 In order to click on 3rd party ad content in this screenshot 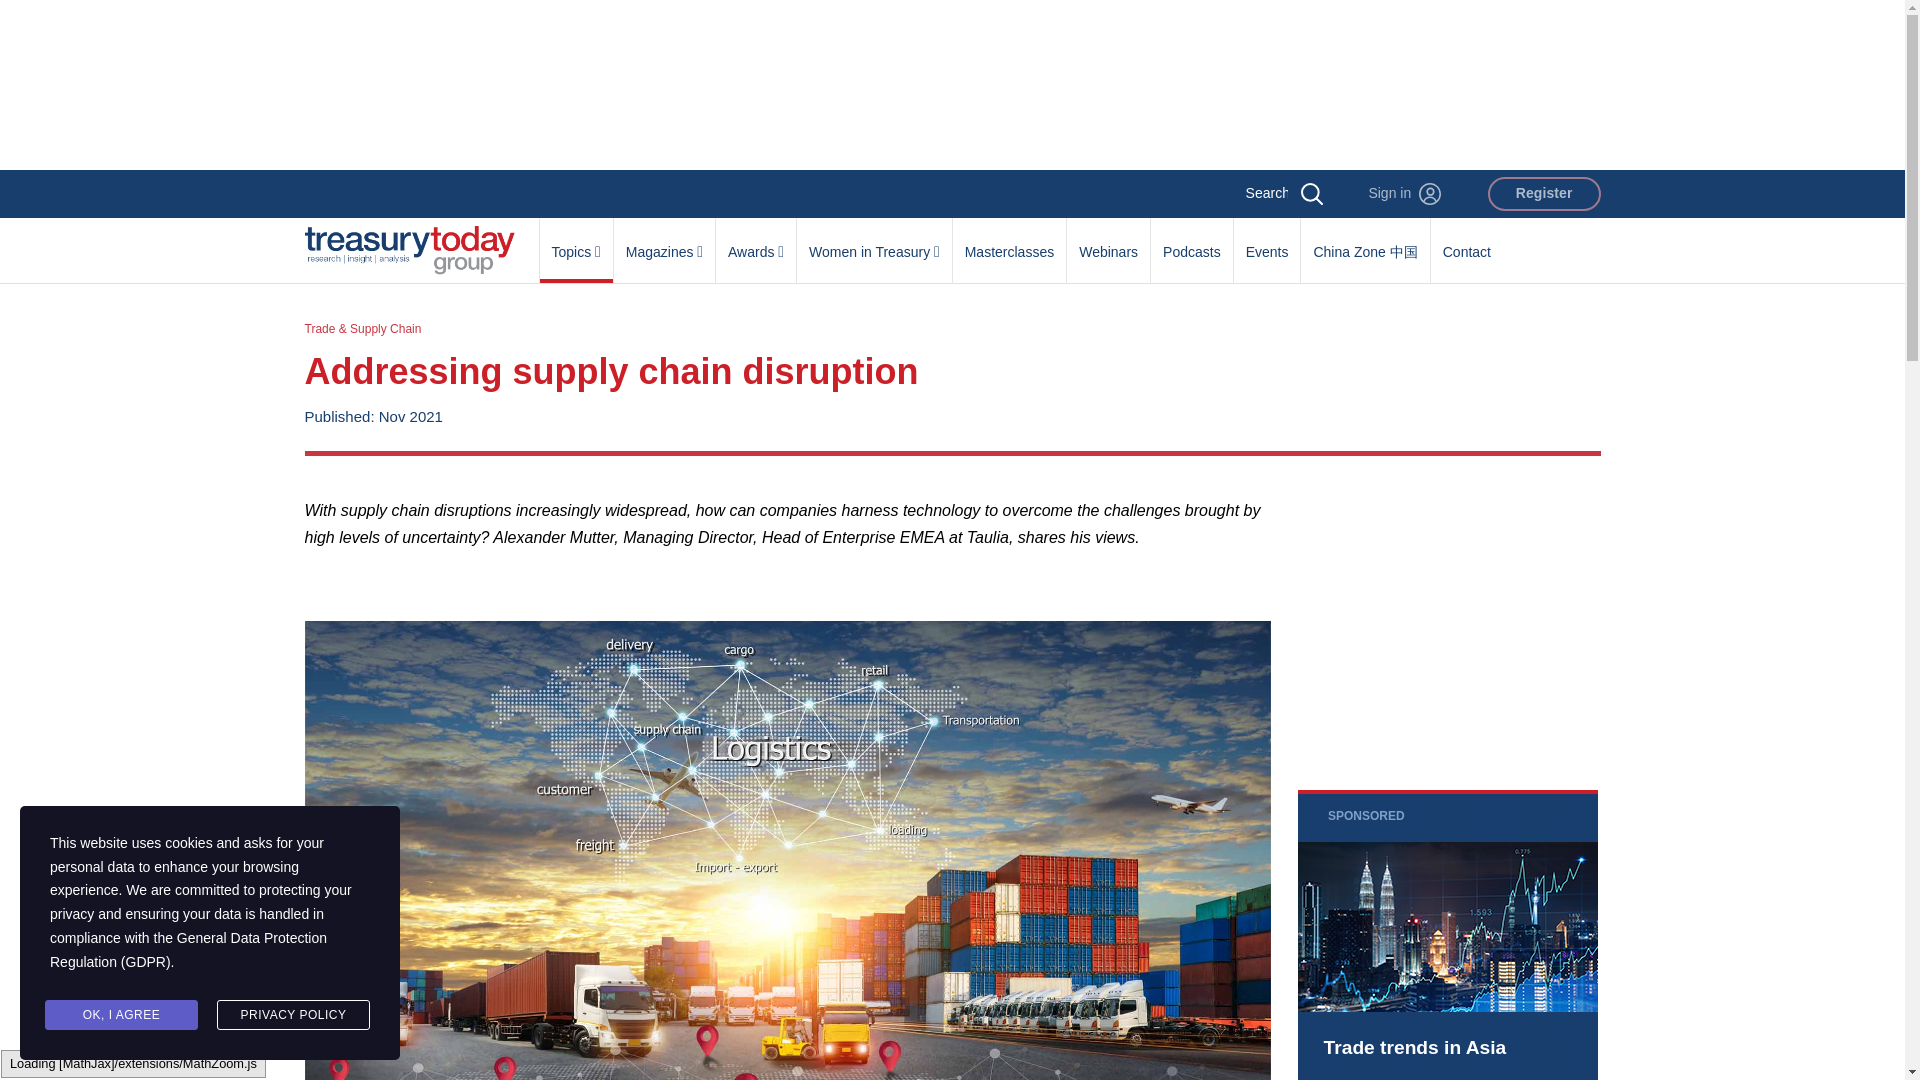, I will do `click(1447, 934)`.